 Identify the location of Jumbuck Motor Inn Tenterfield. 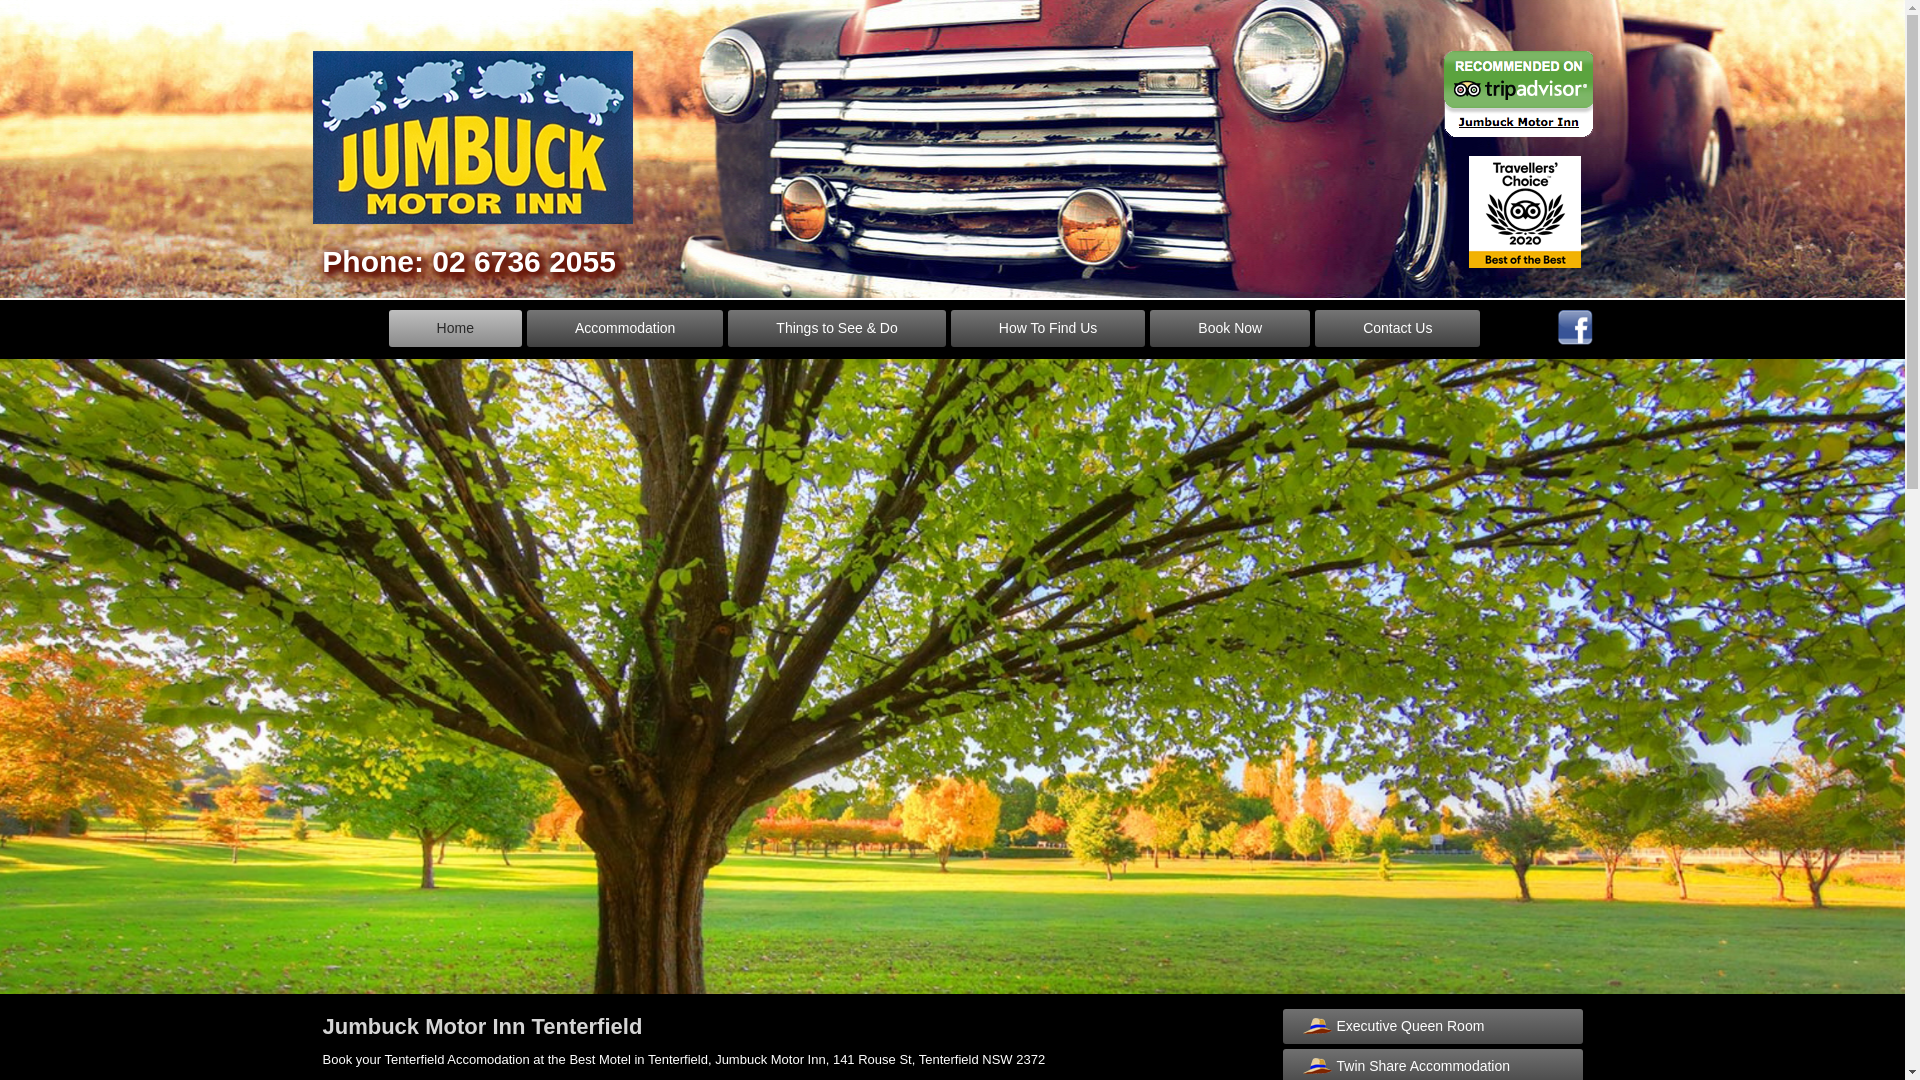
(482, 1026).